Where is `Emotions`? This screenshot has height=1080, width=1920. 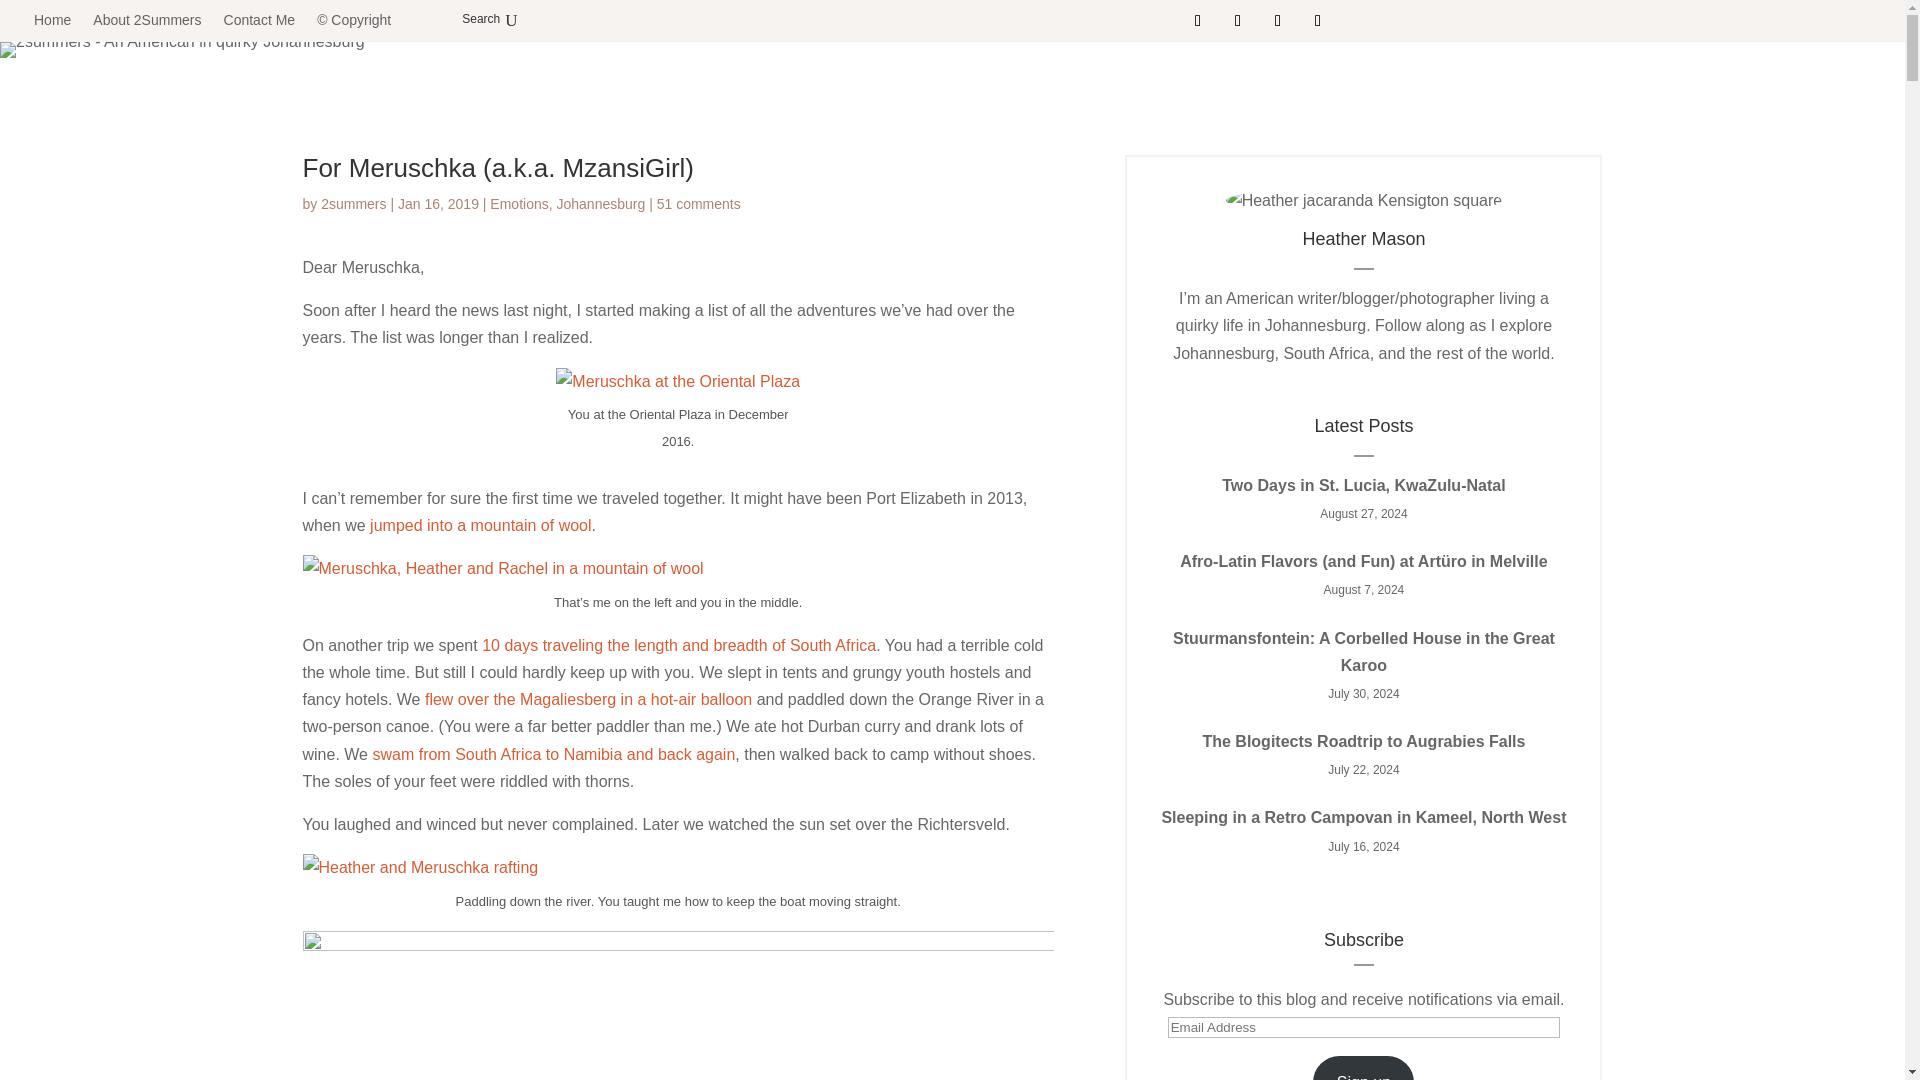 Emotions is located at coordinates (518, 203).